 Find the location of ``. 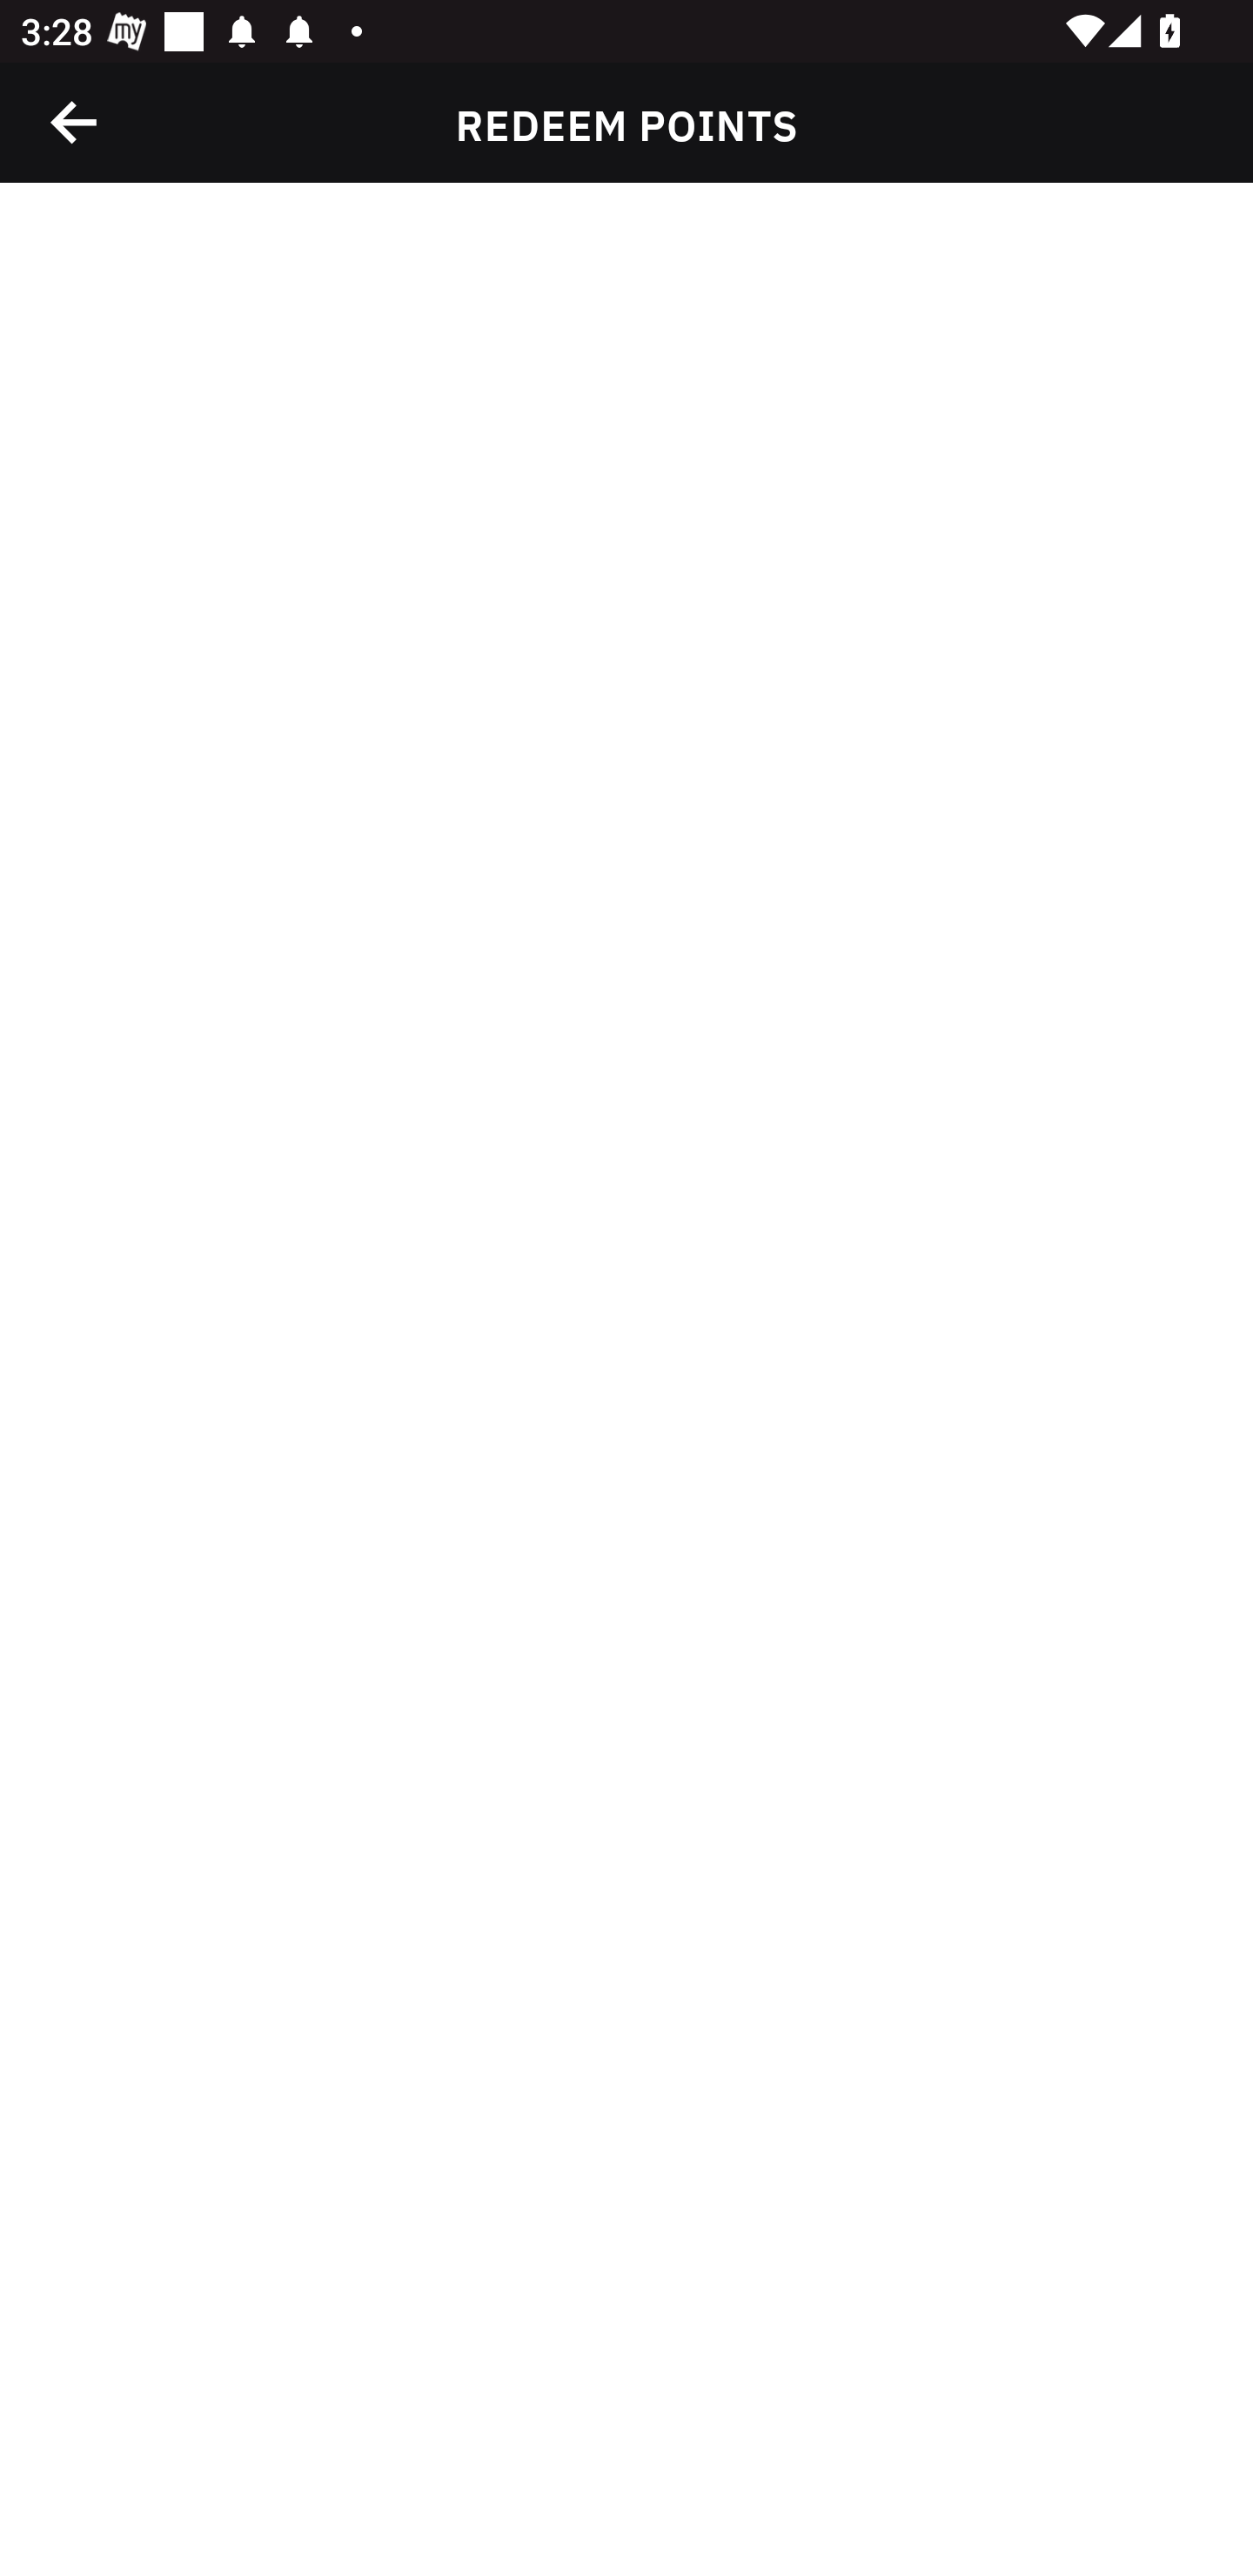

 is located at coordinates (75, 122).